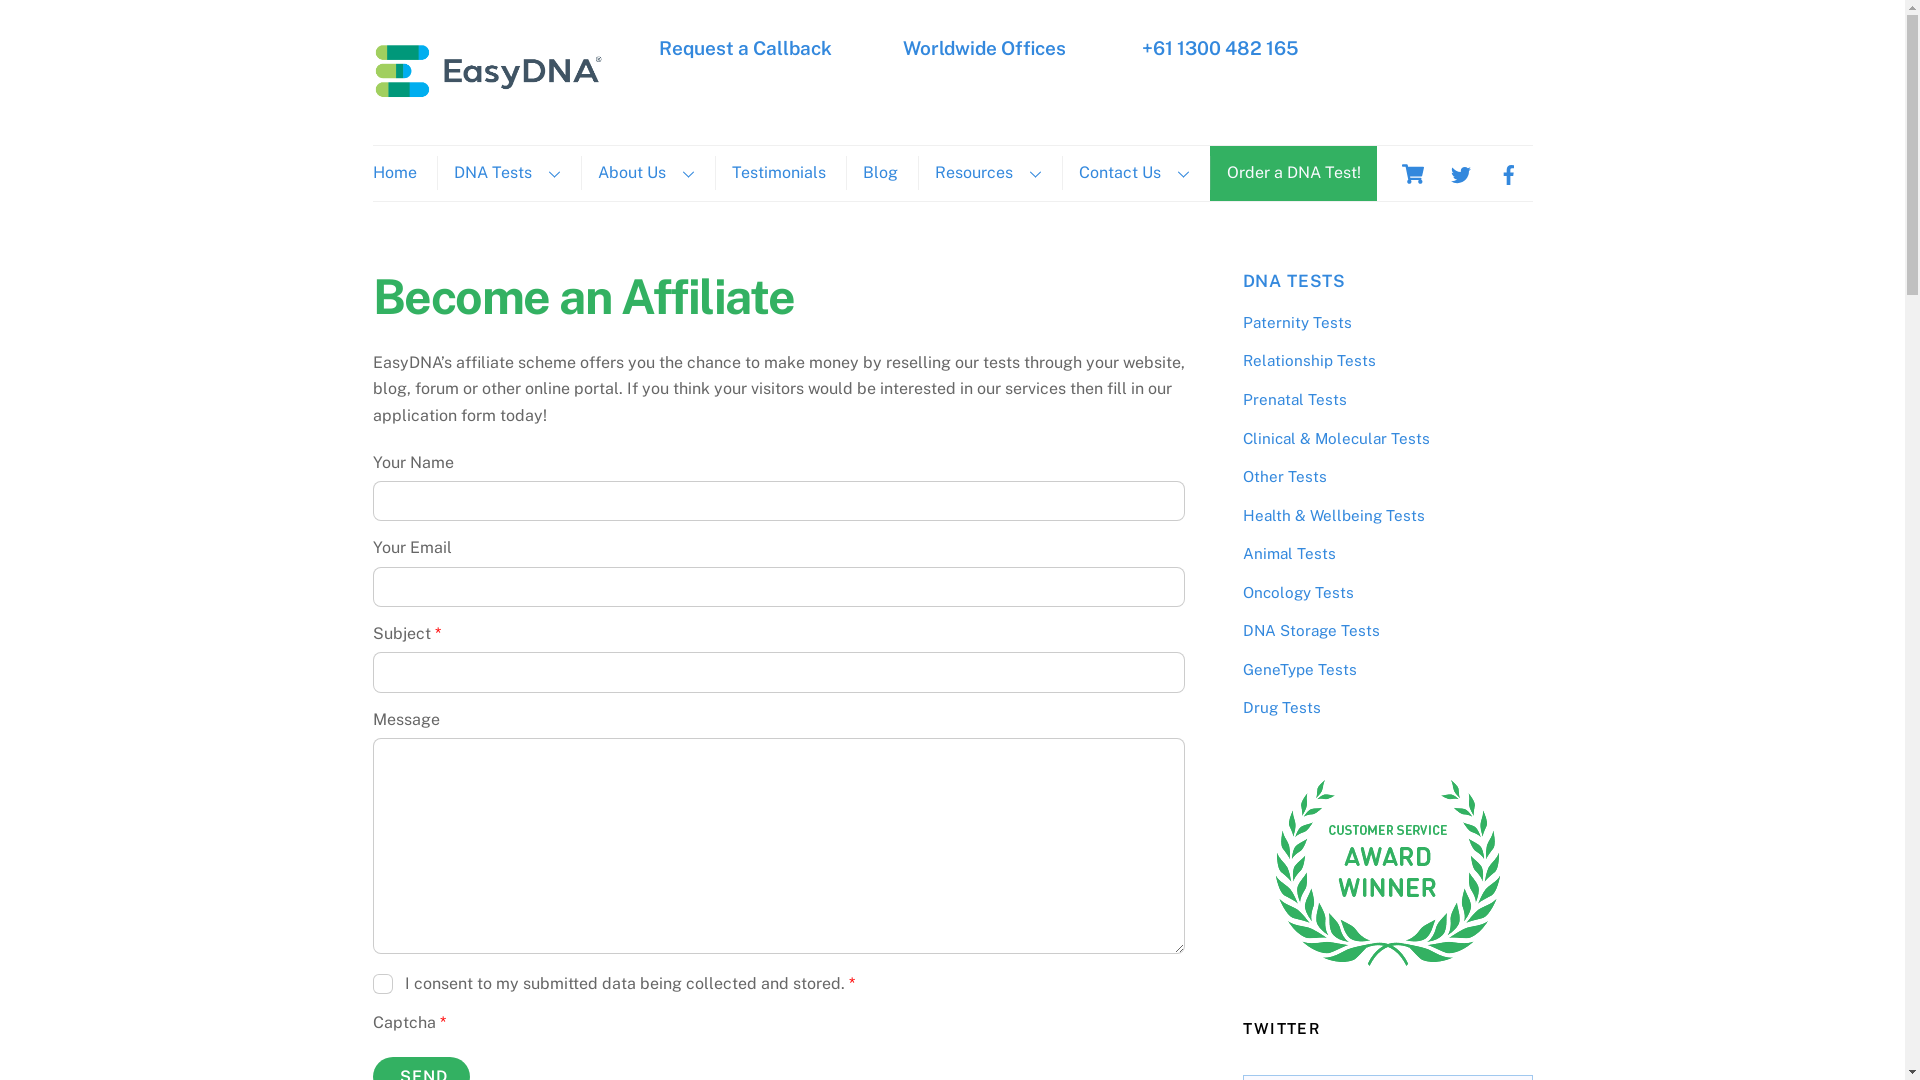  I want to click on Resources, so click(988, 172).